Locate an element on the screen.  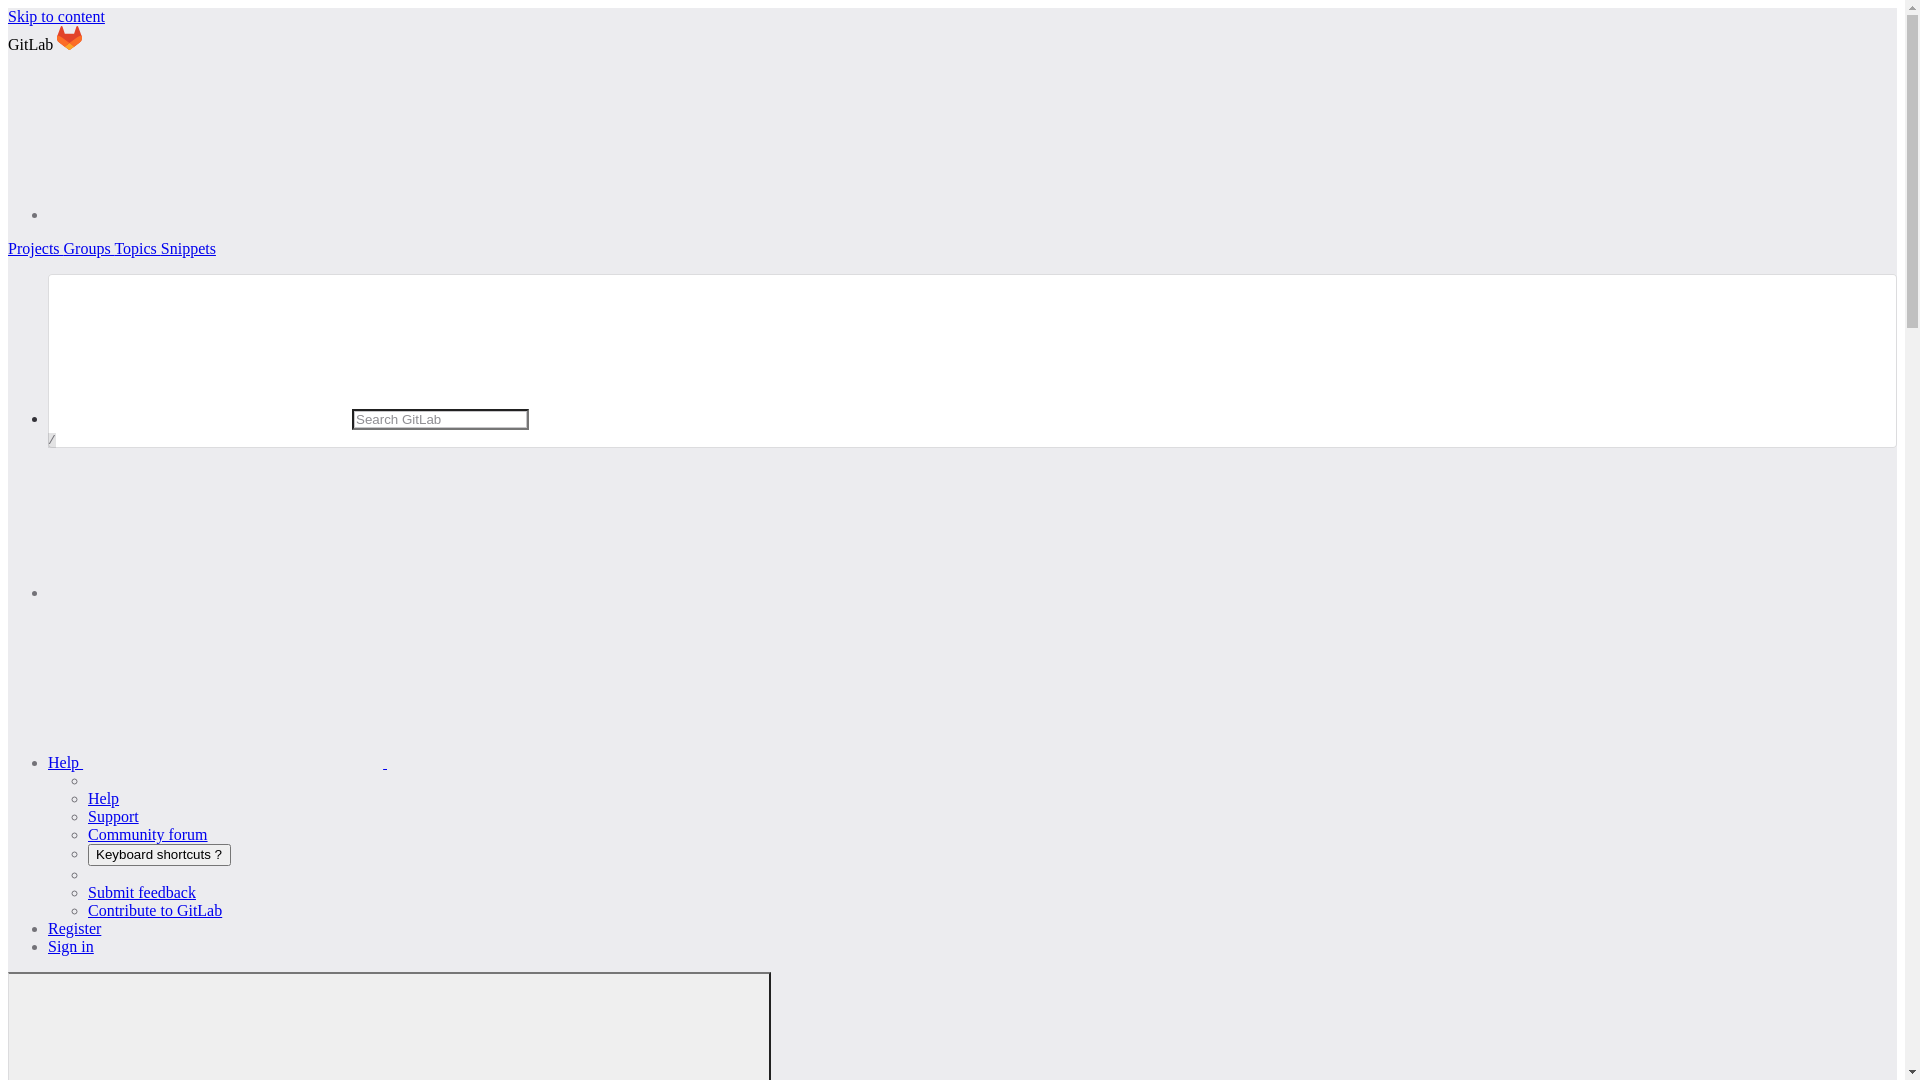
Help is located at coordinates (370, 762).